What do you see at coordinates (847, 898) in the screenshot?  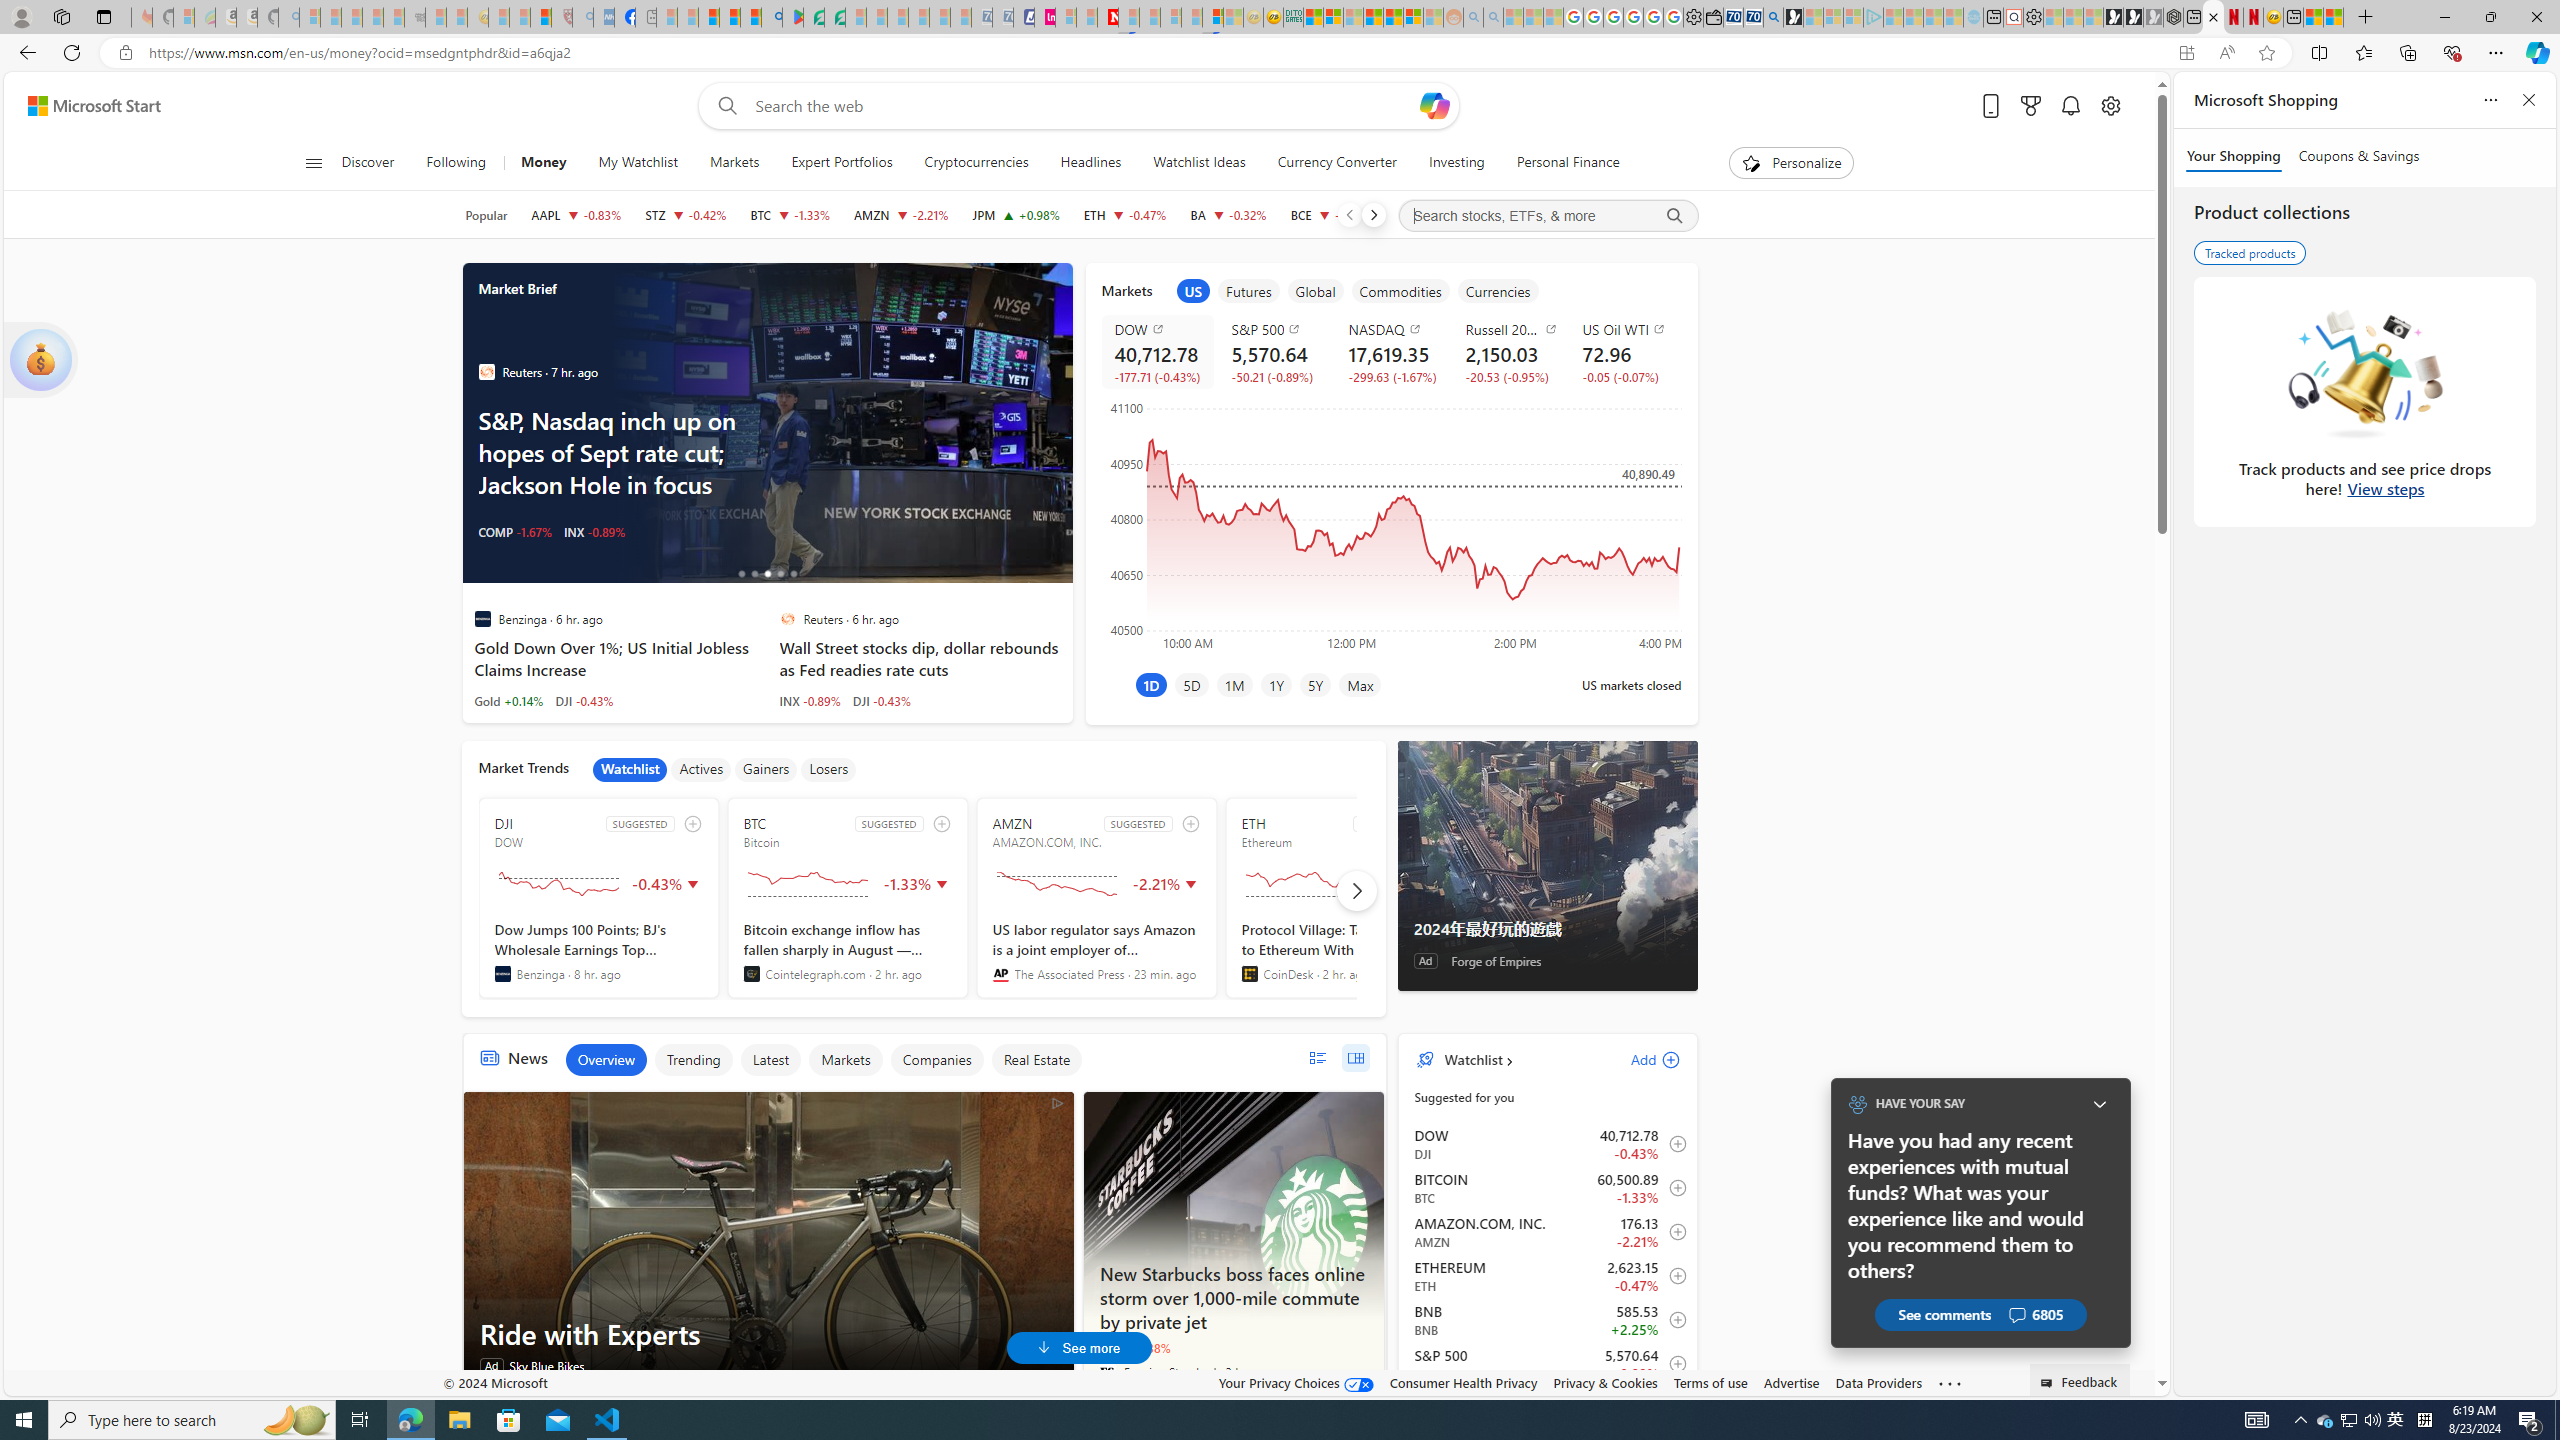 I see `BTC SUGGESTED Bitcoin` at bounding box center [847, 898].